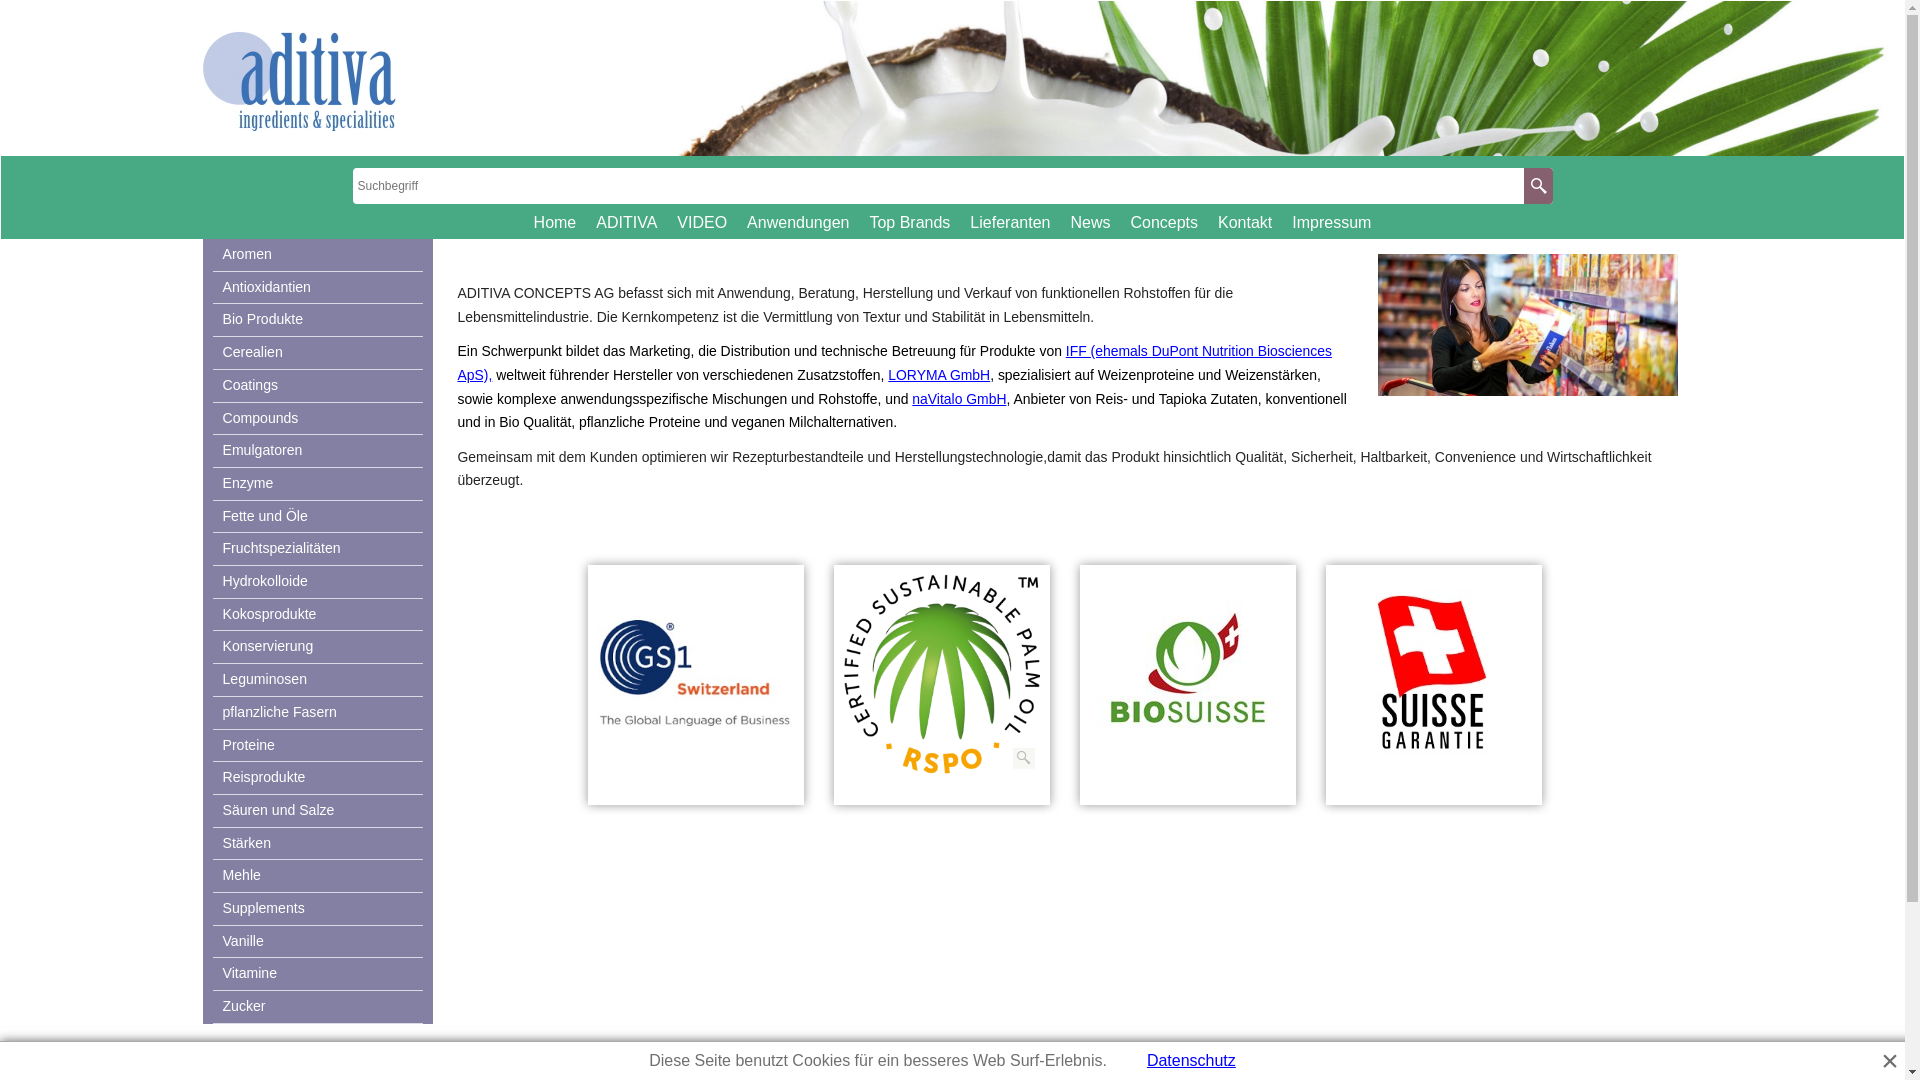  Describe the element at coordinates (942, 674) in the screenshot. I see `RSPO Mitglied und RSPO Distributorlizenz` at that location.